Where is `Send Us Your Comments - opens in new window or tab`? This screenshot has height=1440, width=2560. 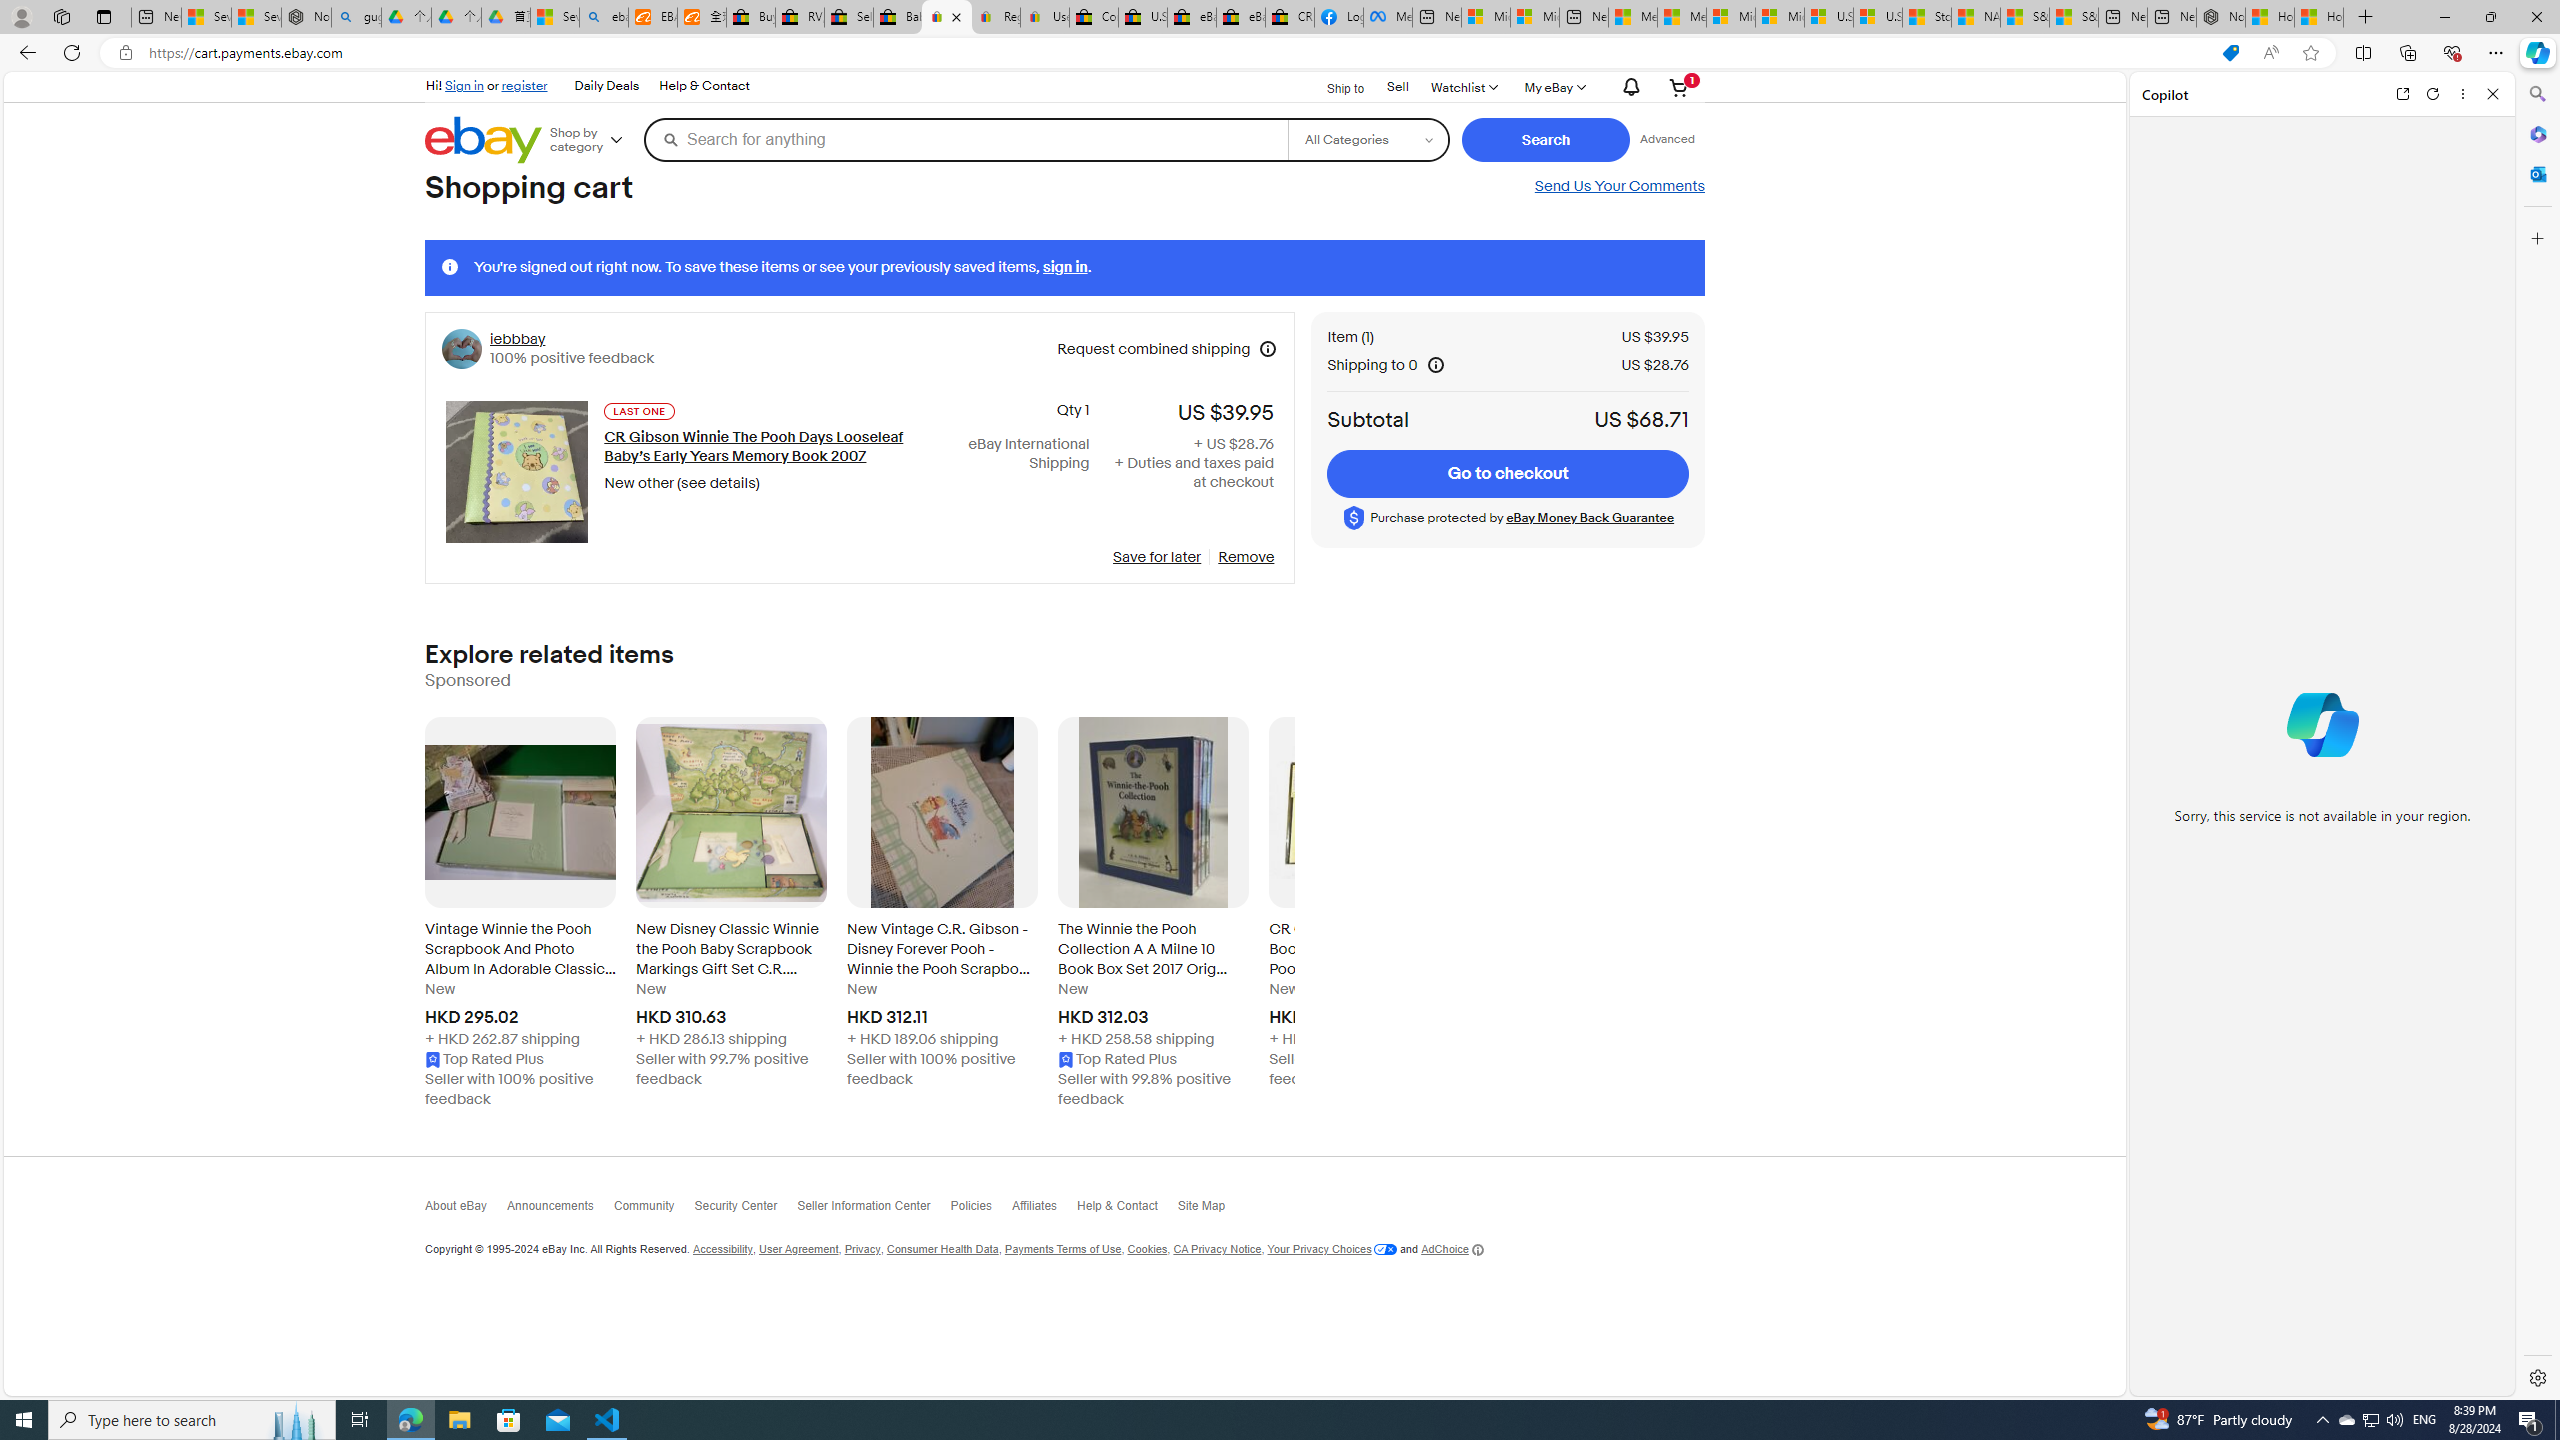 Send Us Your Comments - opens in new window or tab is located at coordinates (1618, 186).